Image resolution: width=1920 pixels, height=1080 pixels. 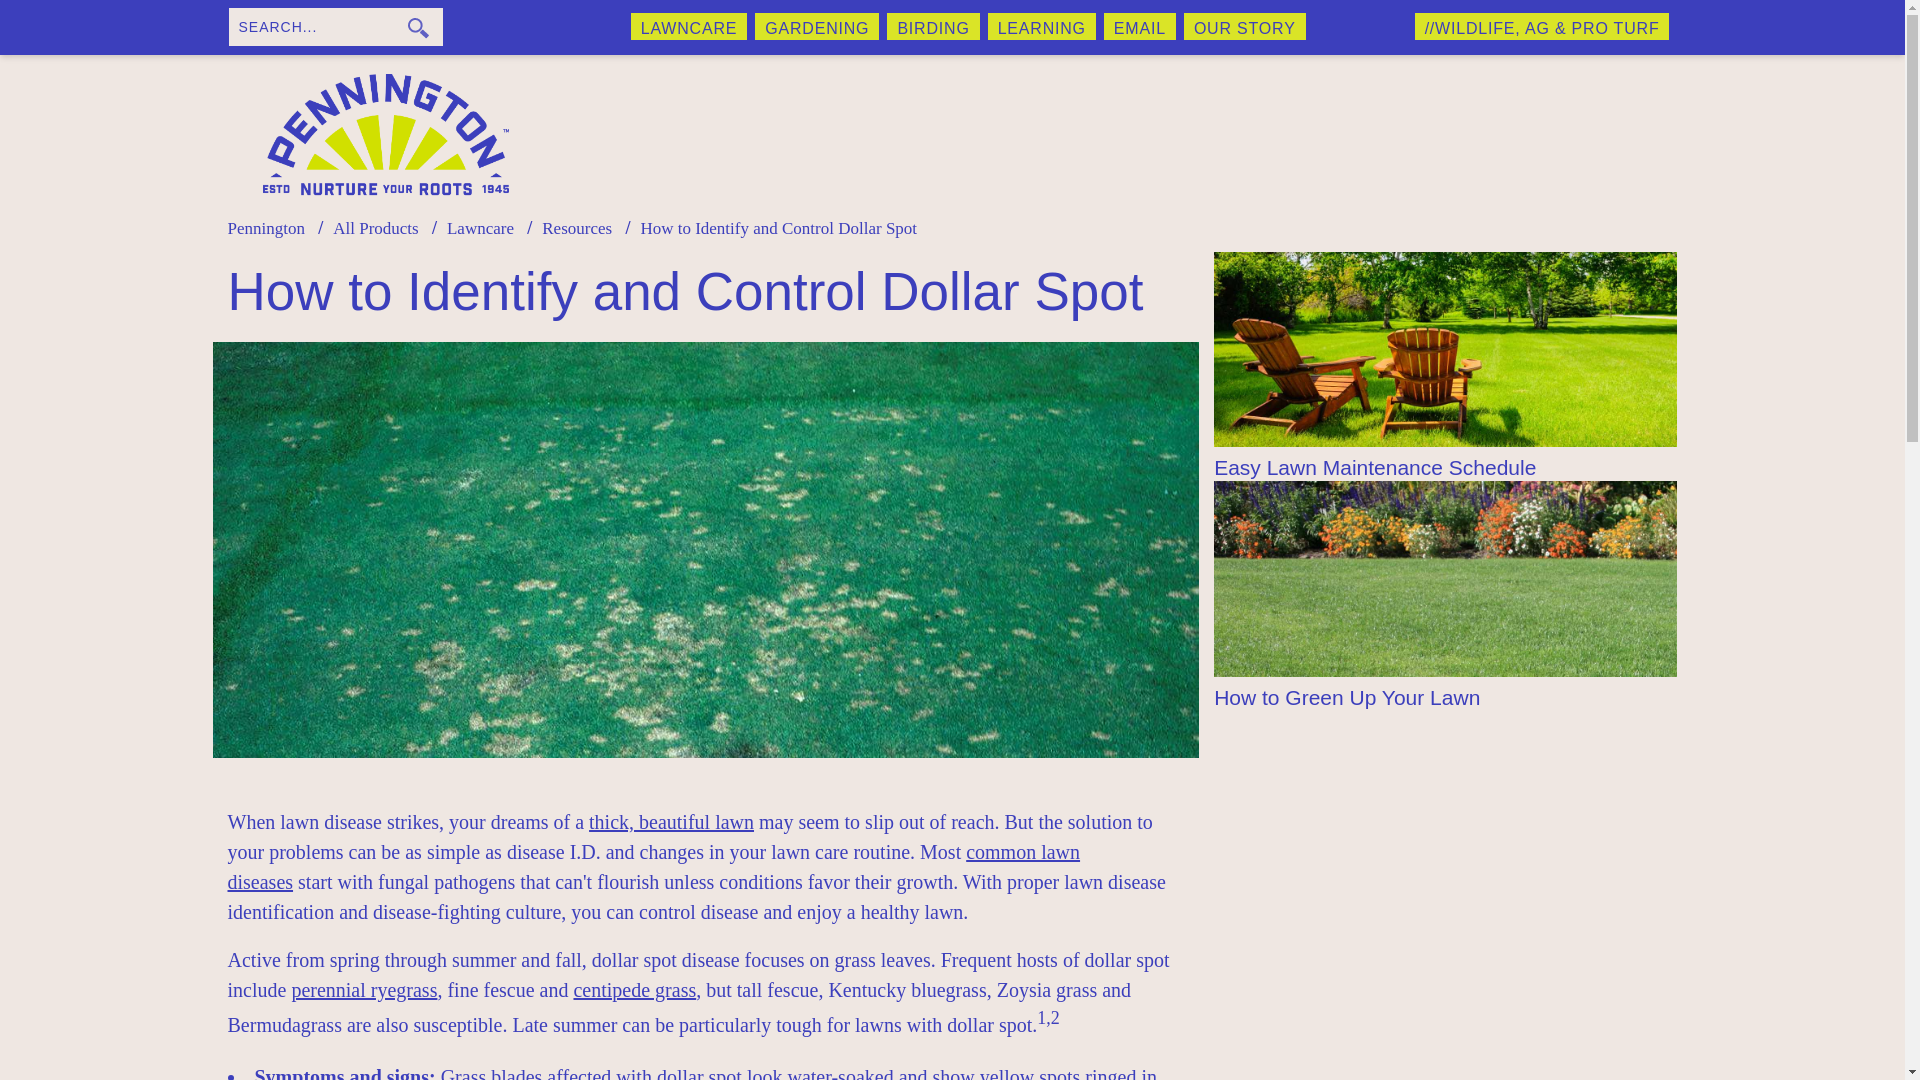 What do you see at coordinates (576, 228) in the screenshot?
I see `Resources` at bounding box center [576, 228].